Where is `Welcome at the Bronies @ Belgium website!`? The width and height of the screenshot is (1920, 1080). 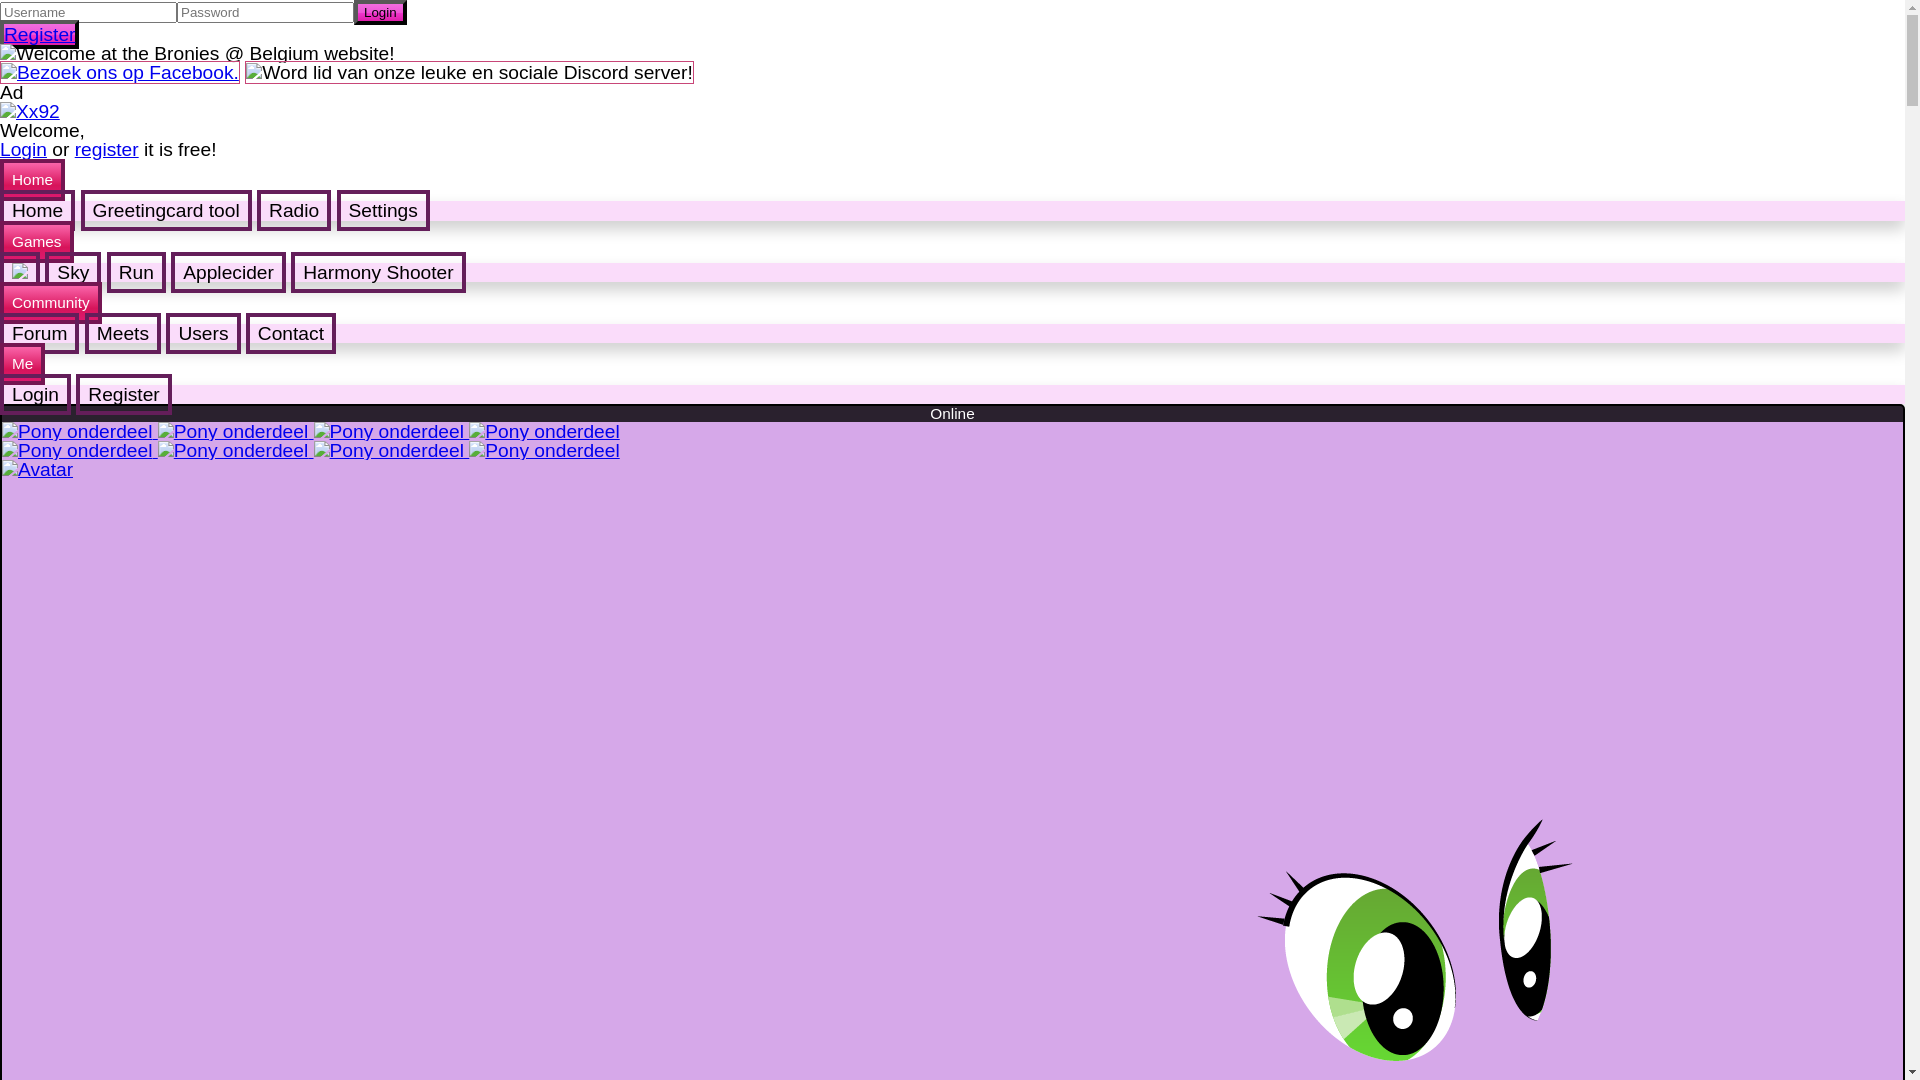
Welcome at the Bronies @ Belgium website! is located at coordinates (198, 54).